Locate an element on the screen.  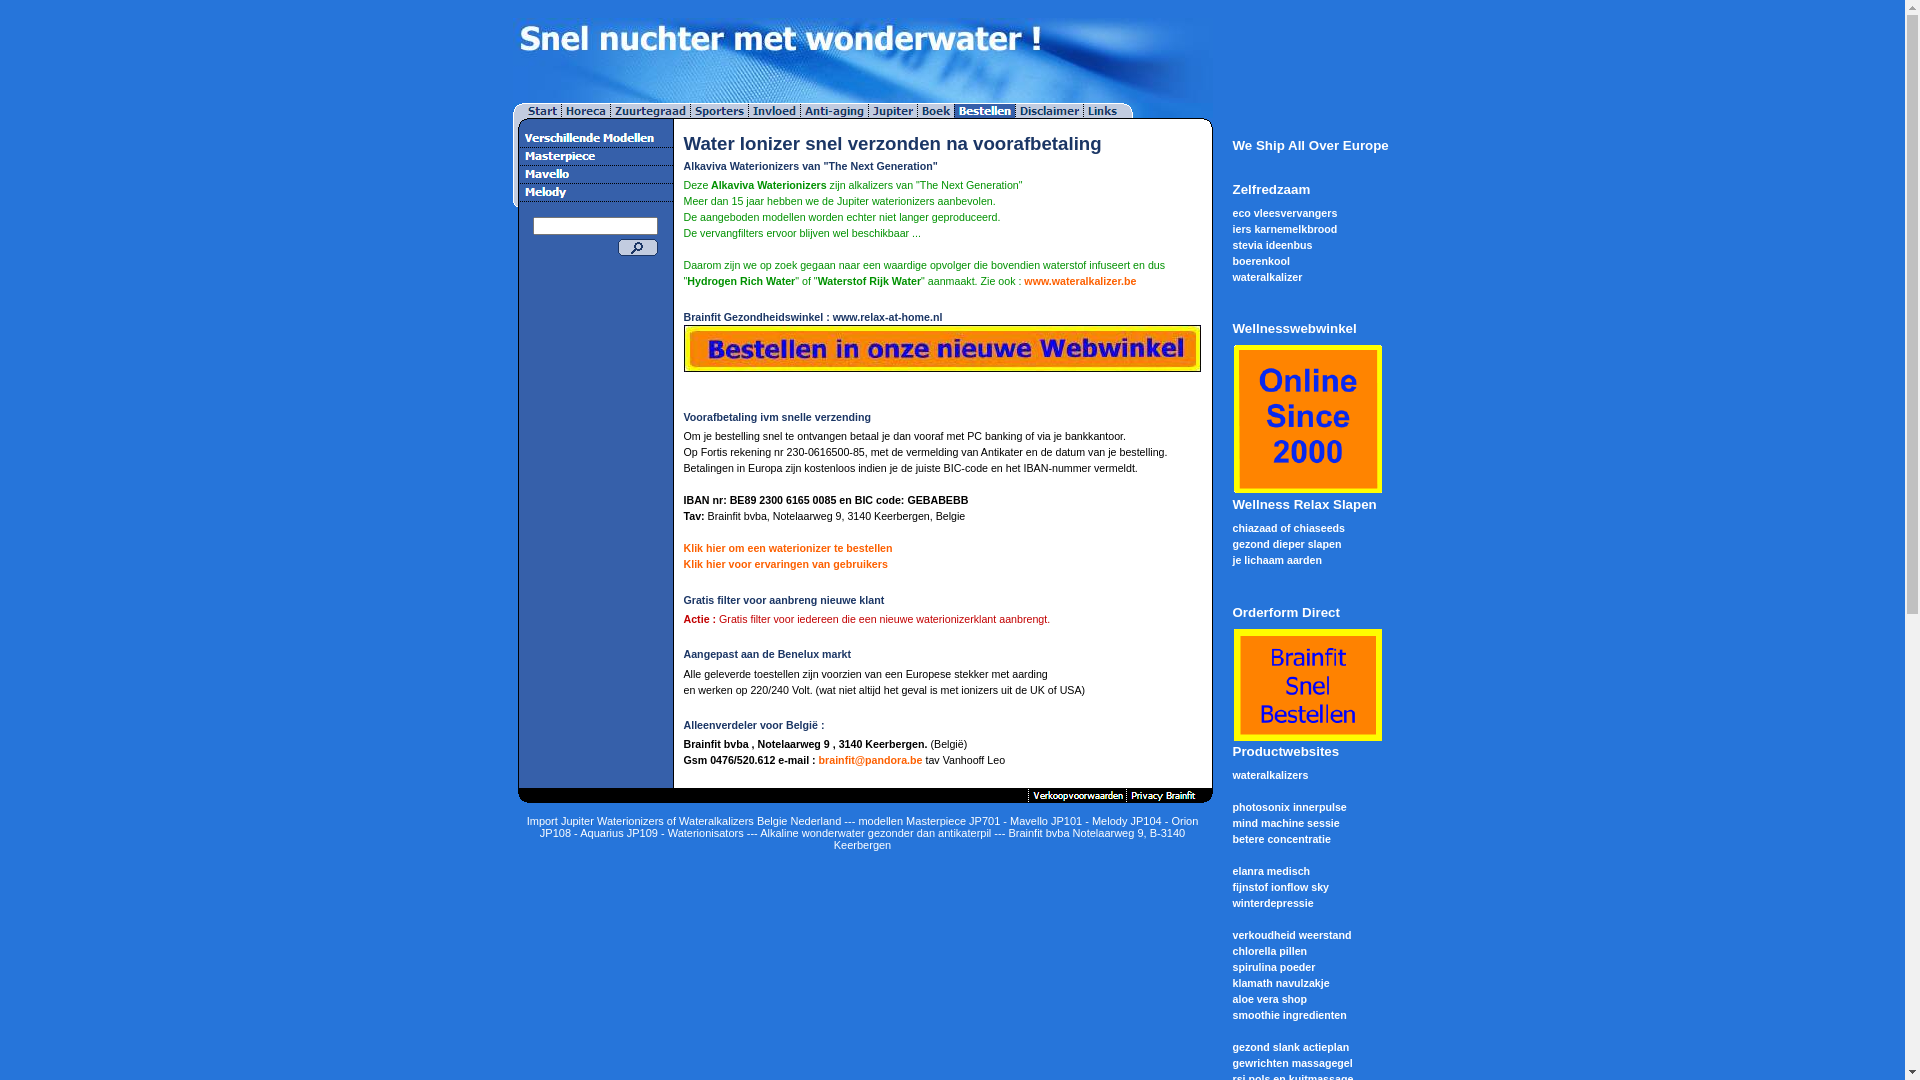
Klik hier voor ervaringen van gebruikers is located at coordinates (786, 564).